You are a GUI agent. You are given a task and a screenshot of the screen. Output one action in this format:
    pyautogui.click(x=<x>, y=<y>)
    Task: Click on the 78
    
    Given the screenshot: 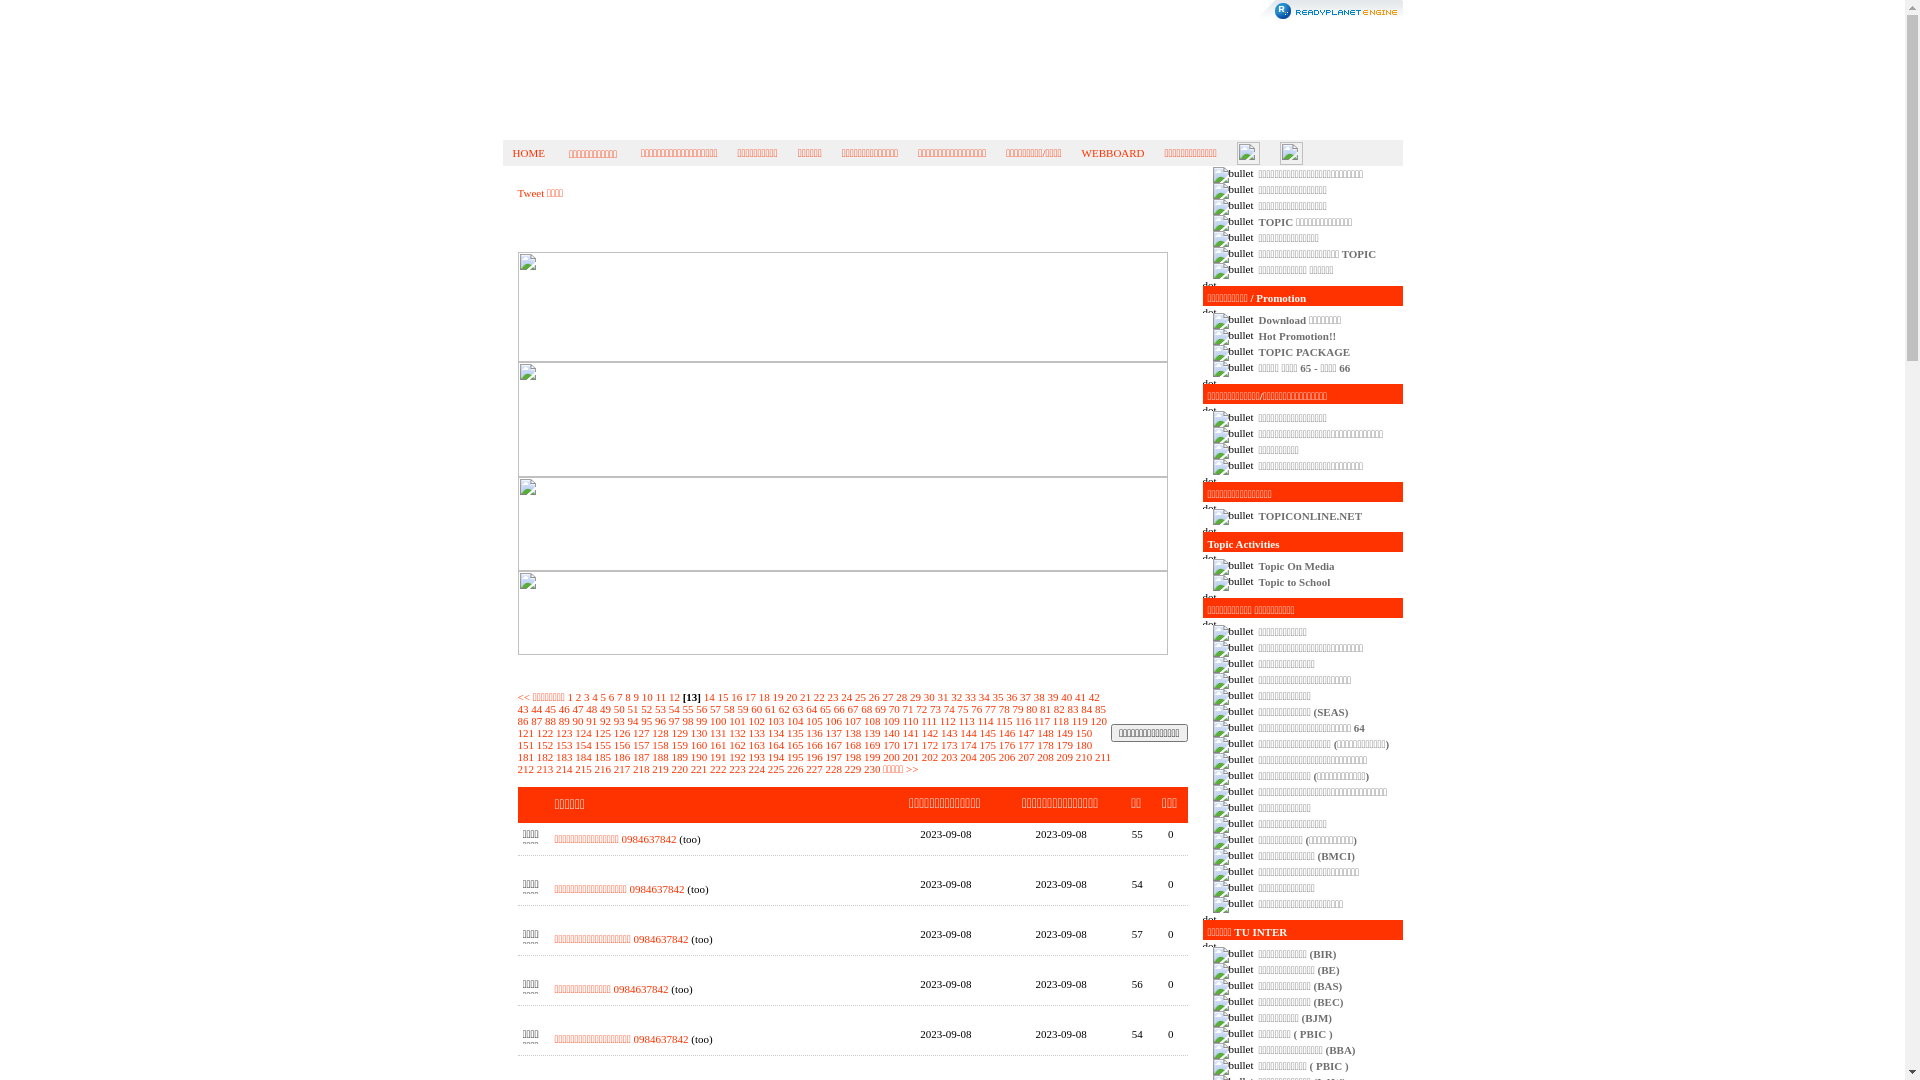 What is the action you would take?
    pyautogui.click(x=1004, y=709)
    